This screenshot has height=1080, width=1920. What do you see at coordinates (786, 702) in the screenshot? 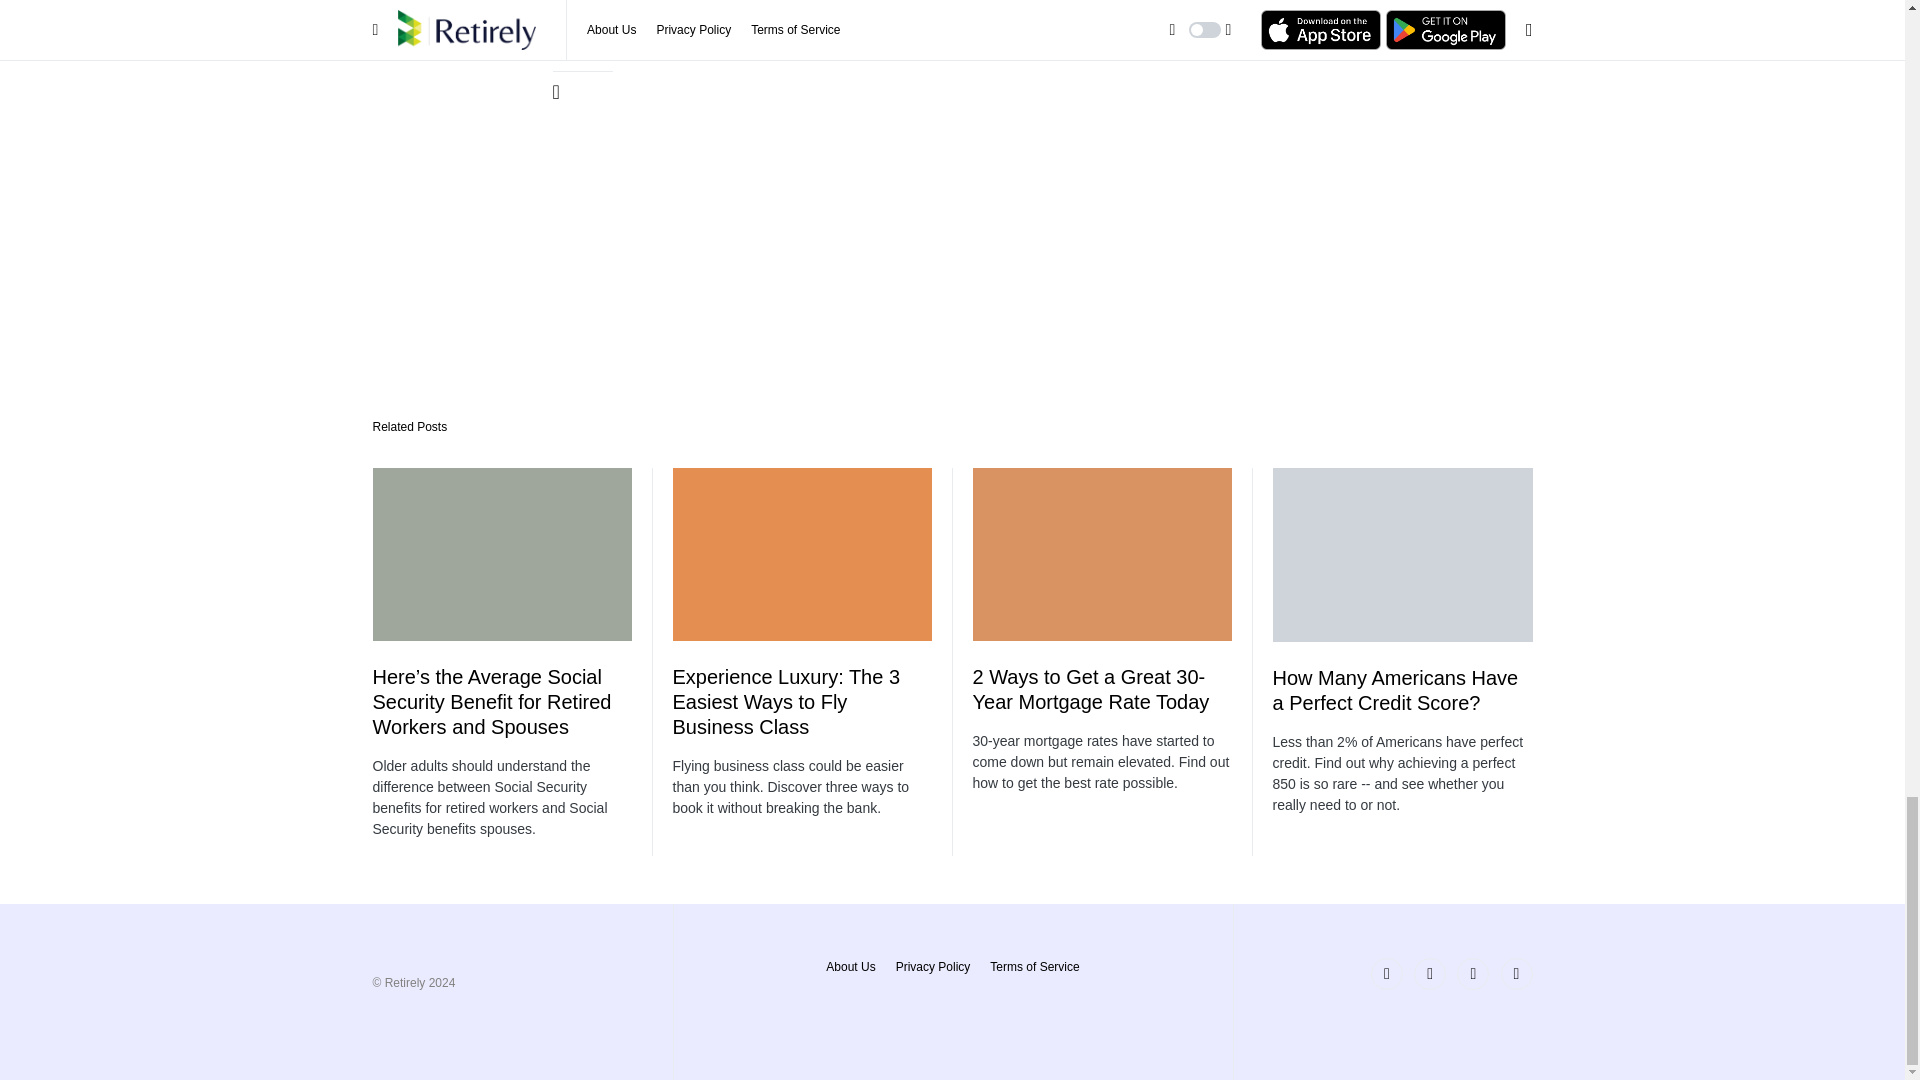
I see `Experience Luxury: The 3 Easiest Ways to Fly Business Class` at bounding box center [786, 702].